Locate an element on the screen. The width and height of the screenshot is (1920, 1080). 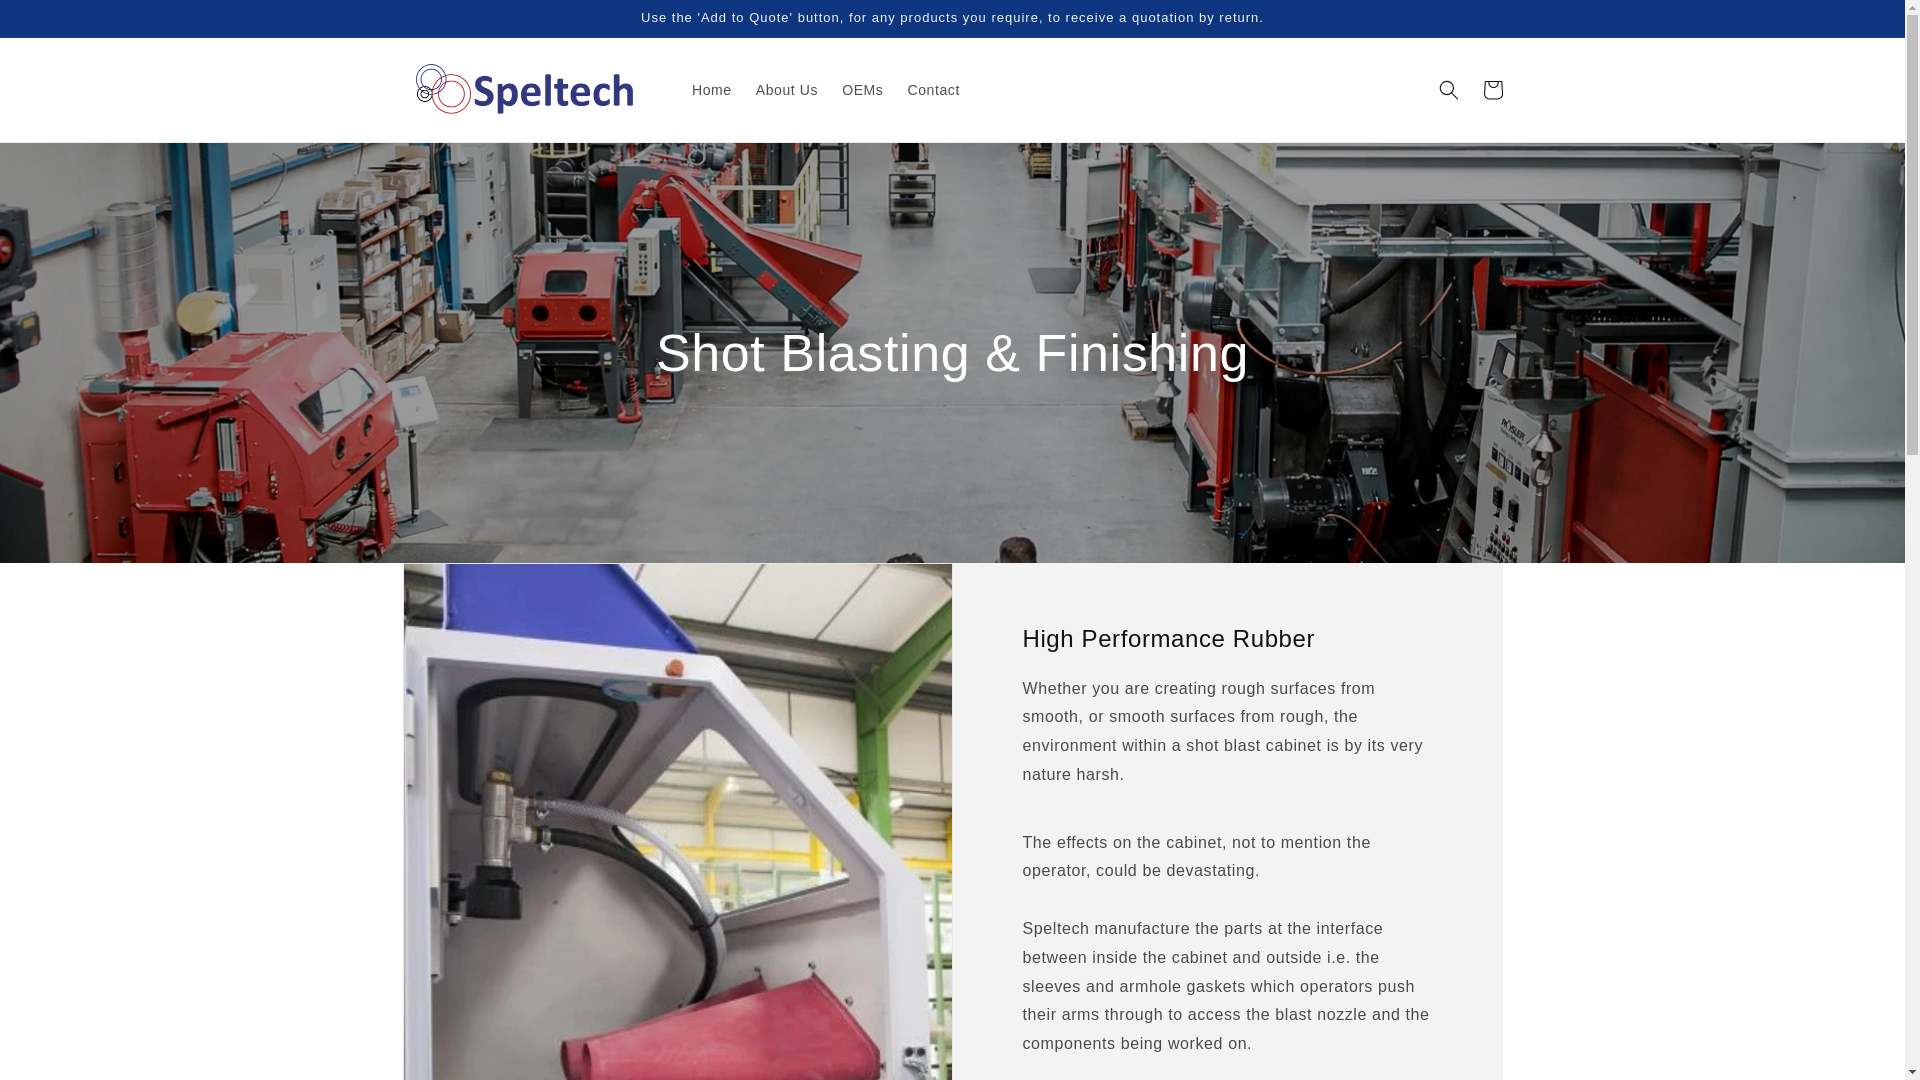
About Us is located at coordinates (786, 90).